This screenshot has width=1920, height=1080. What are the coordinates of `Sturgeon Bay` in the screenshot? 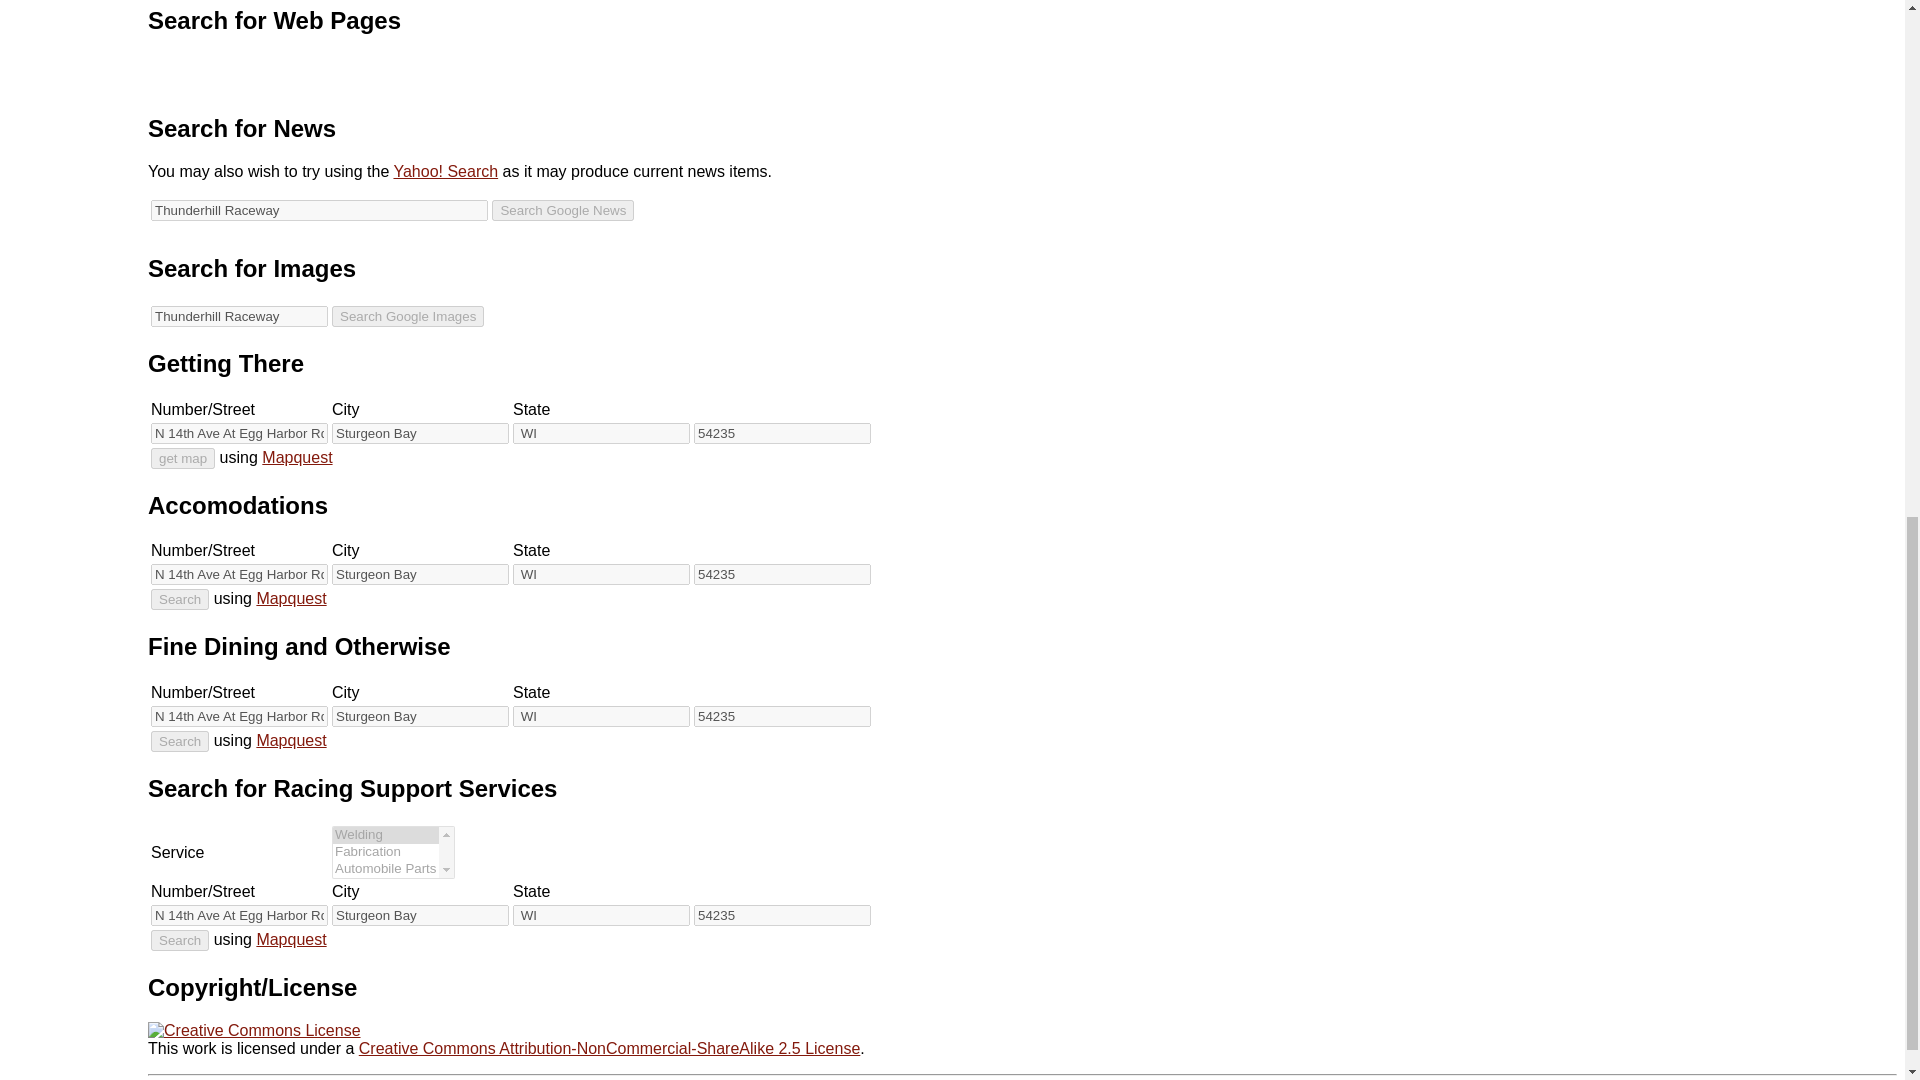 It's located at (420, 433).